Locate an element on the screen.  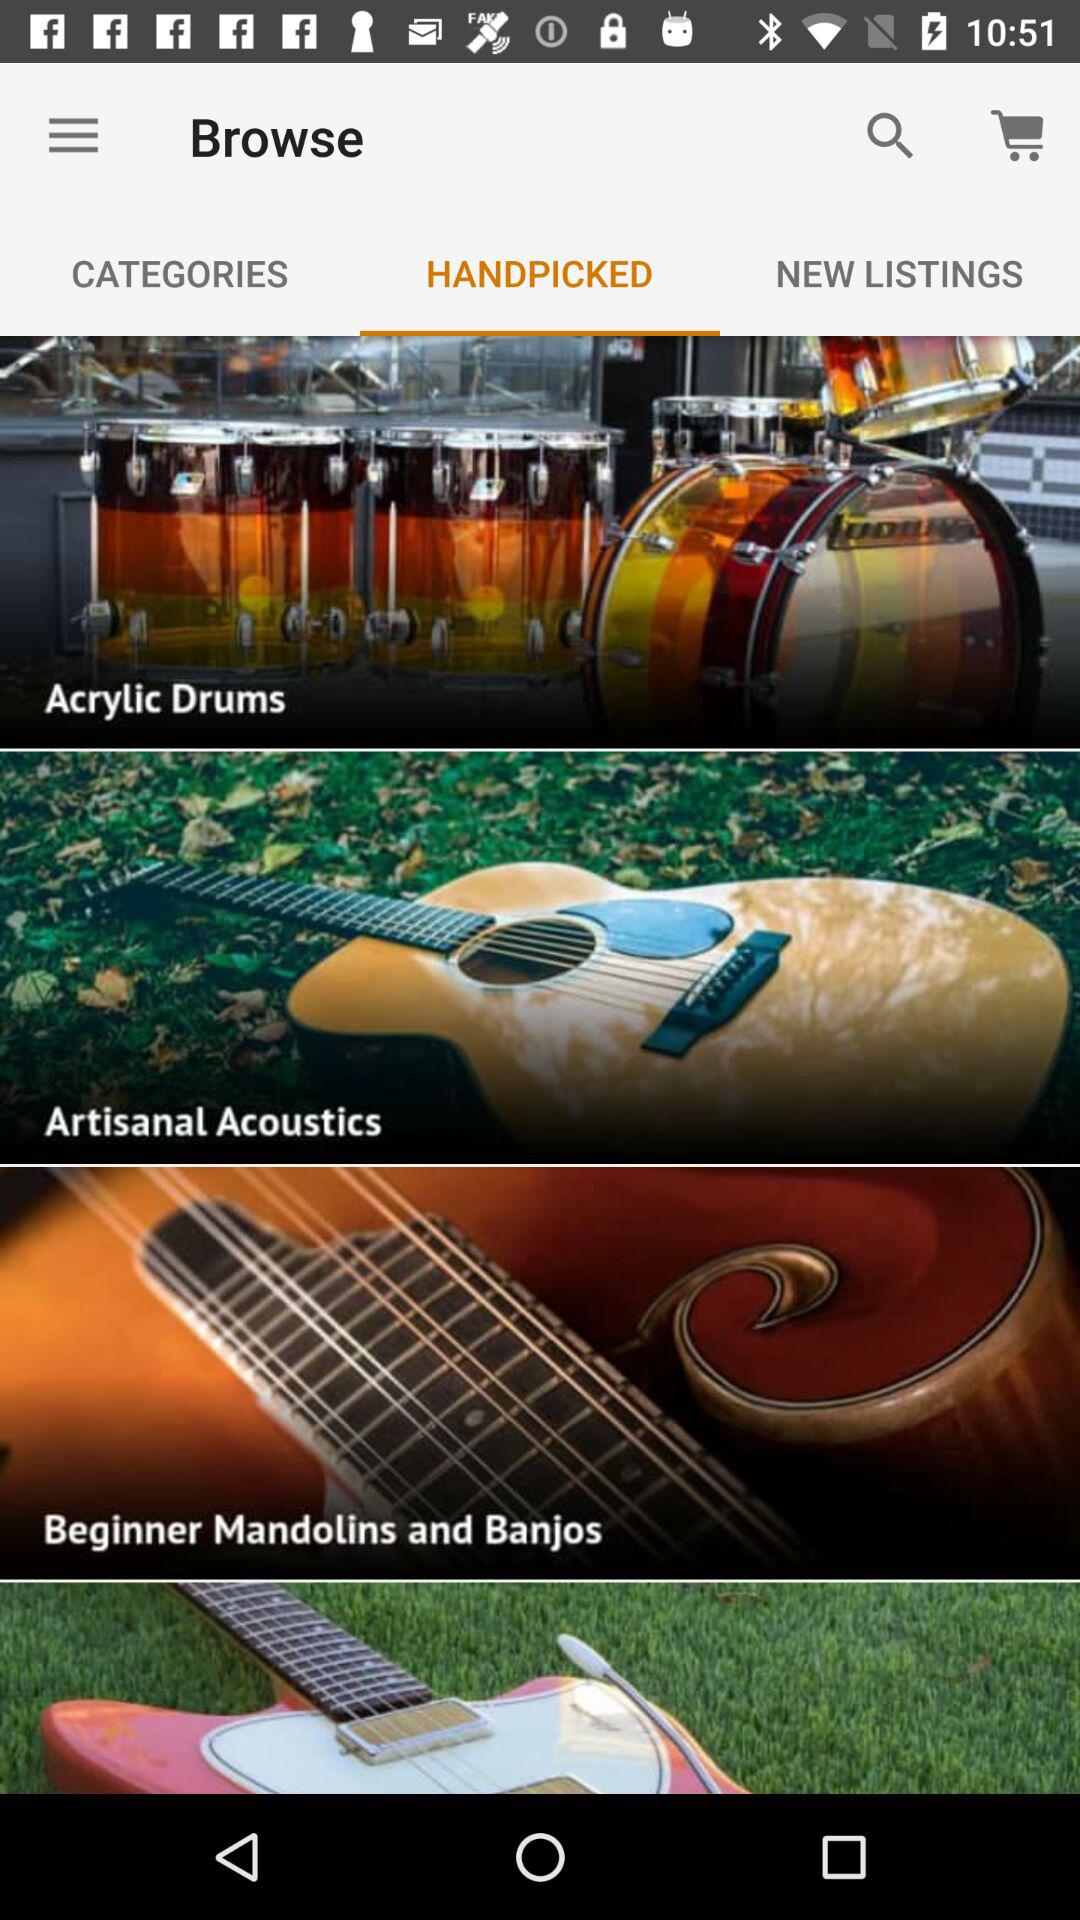
turn off icon to the left of browse item is located at coordinates (73, 136).